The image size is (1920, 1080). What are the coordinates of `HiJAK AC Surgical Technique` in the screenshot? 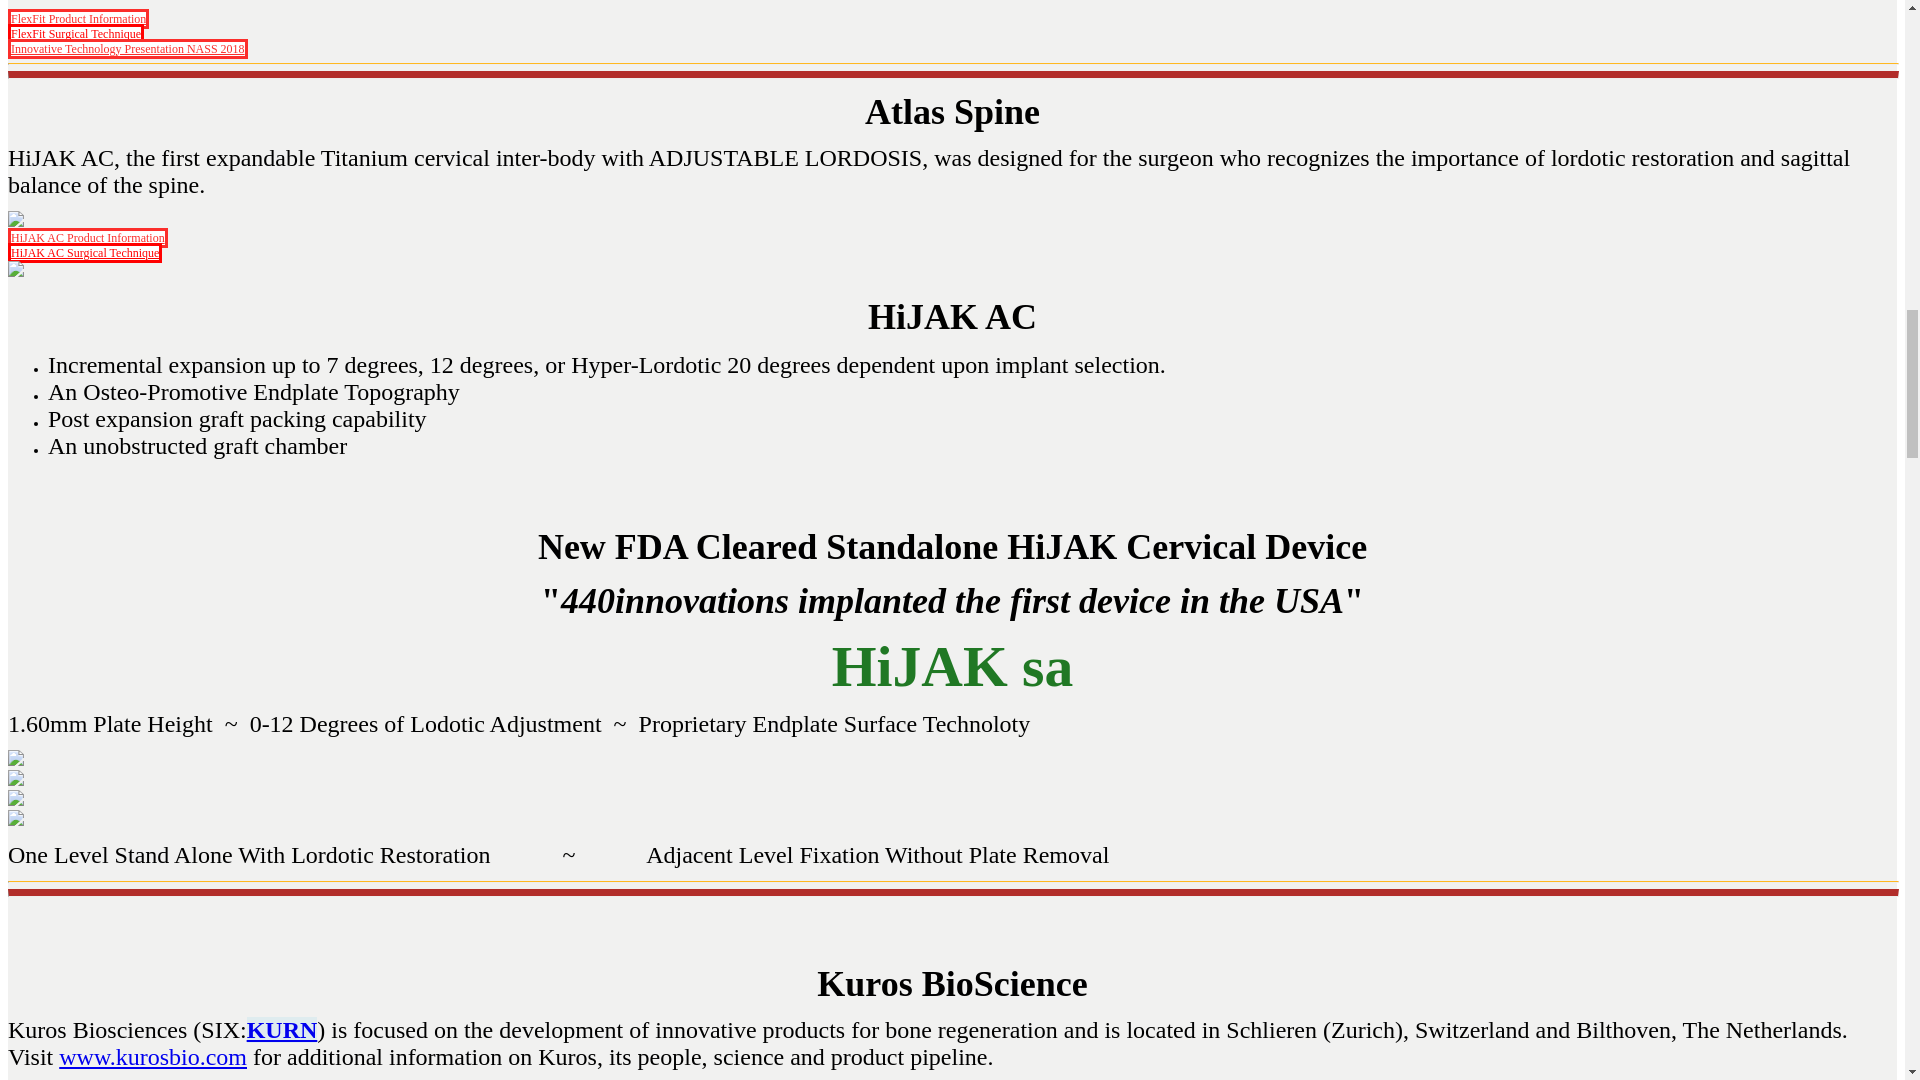 It's located at (84, 253).